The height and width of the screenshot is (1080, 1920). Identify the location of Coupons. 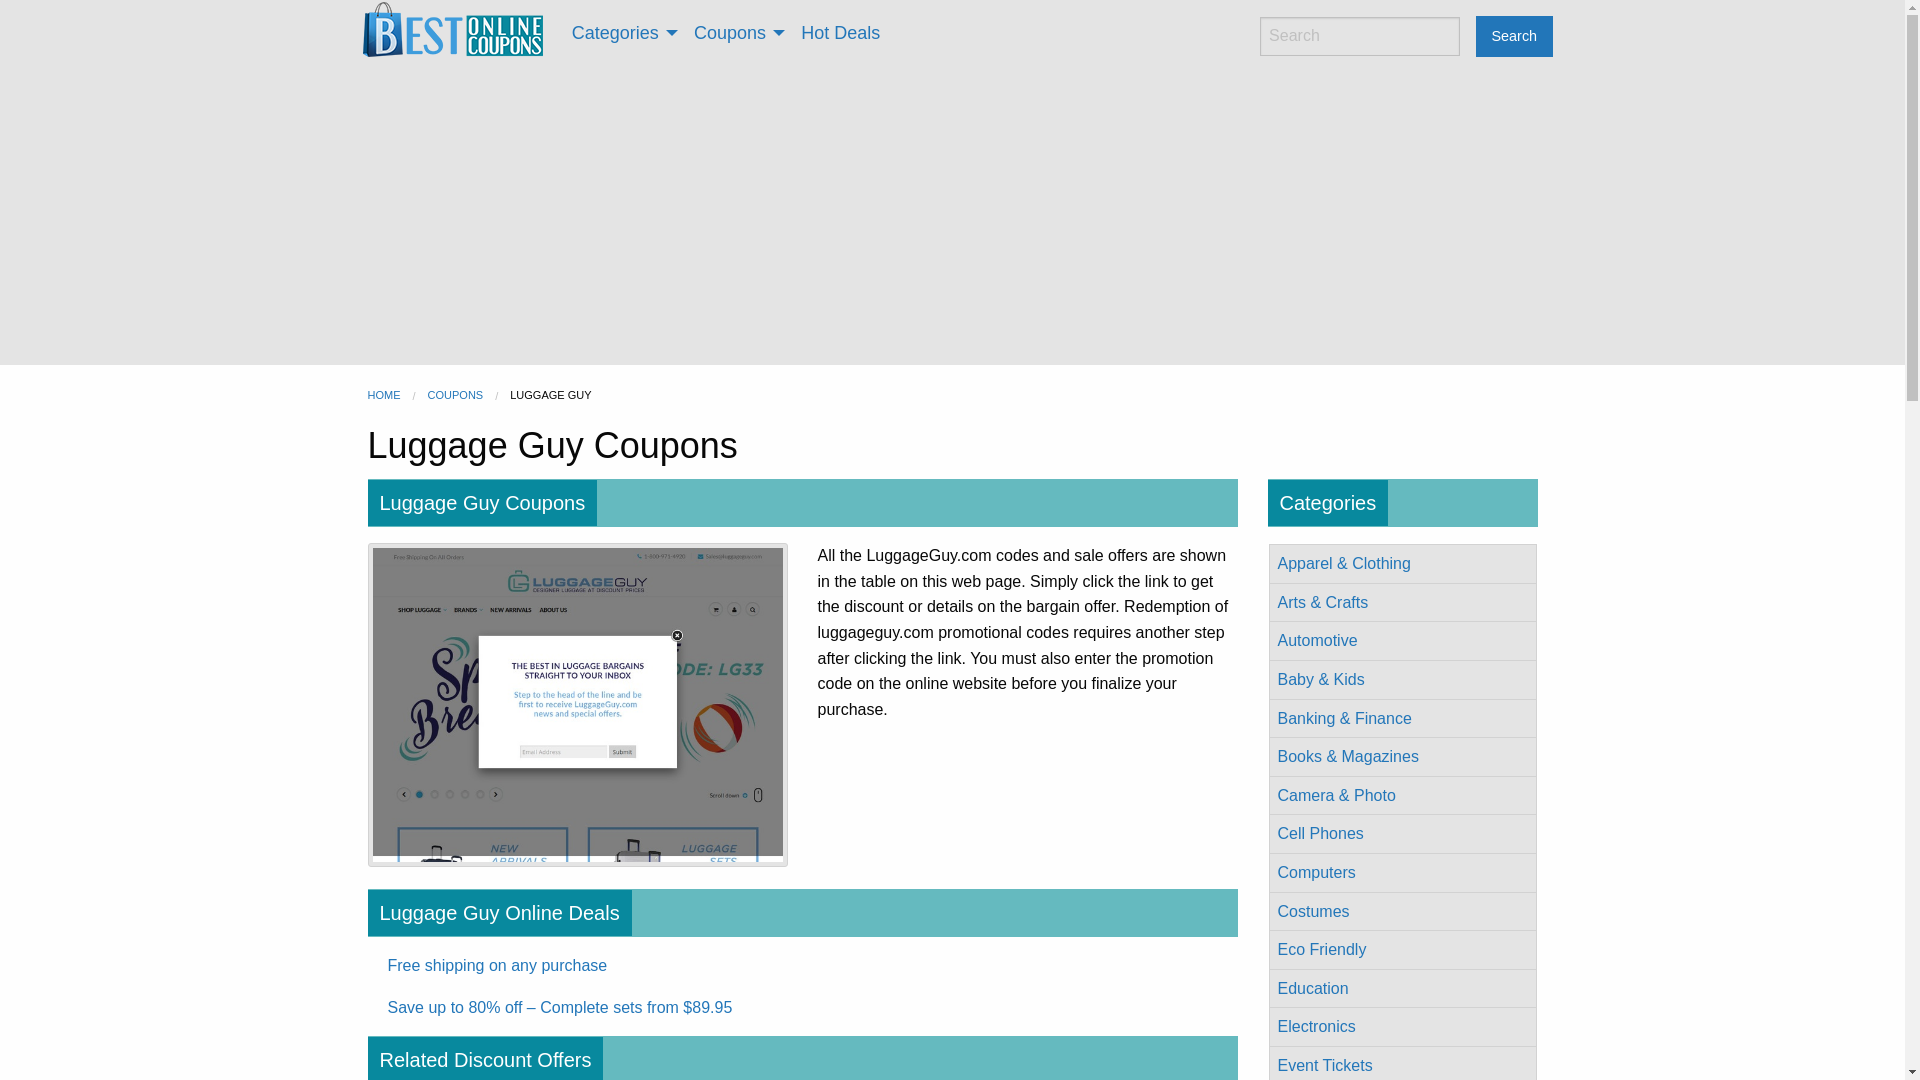
(736, 32).